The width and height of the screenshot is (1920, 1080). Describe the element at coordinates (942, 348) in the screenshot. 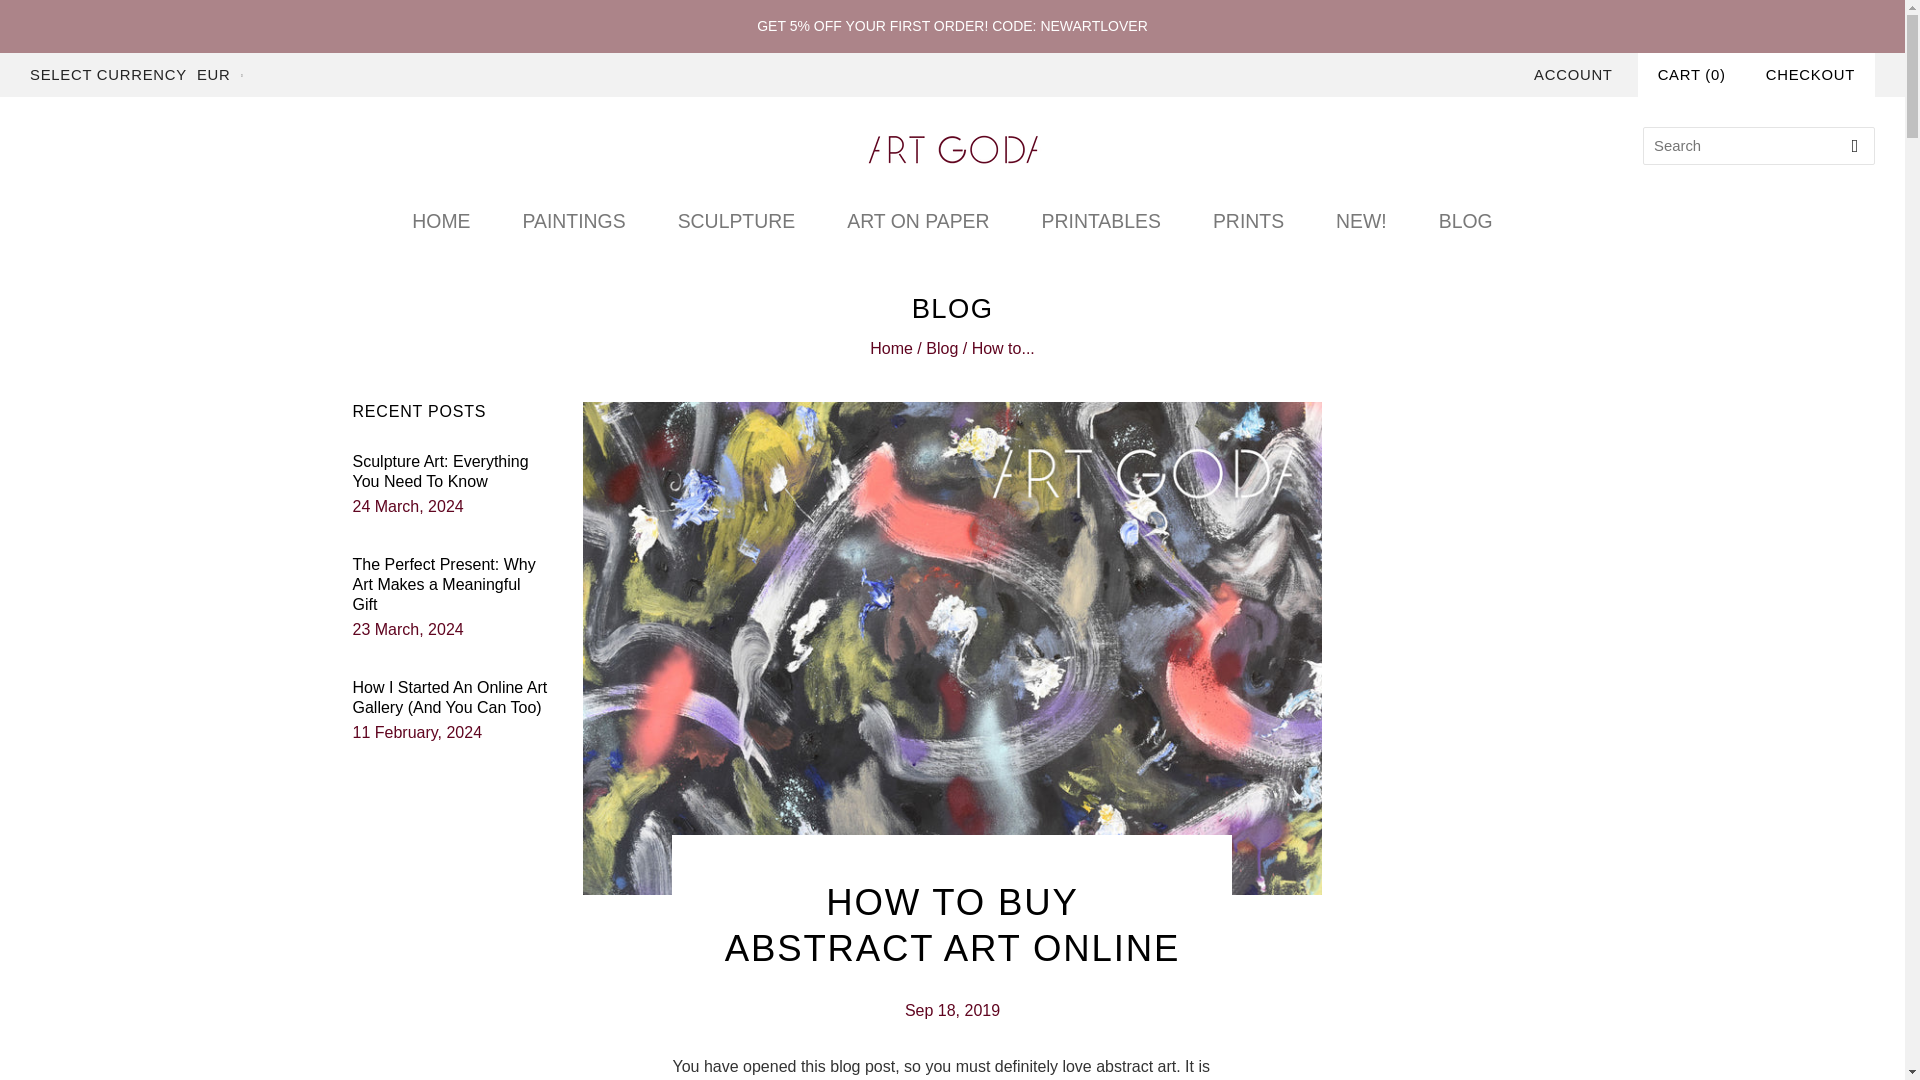

I see `Blog` at that location.